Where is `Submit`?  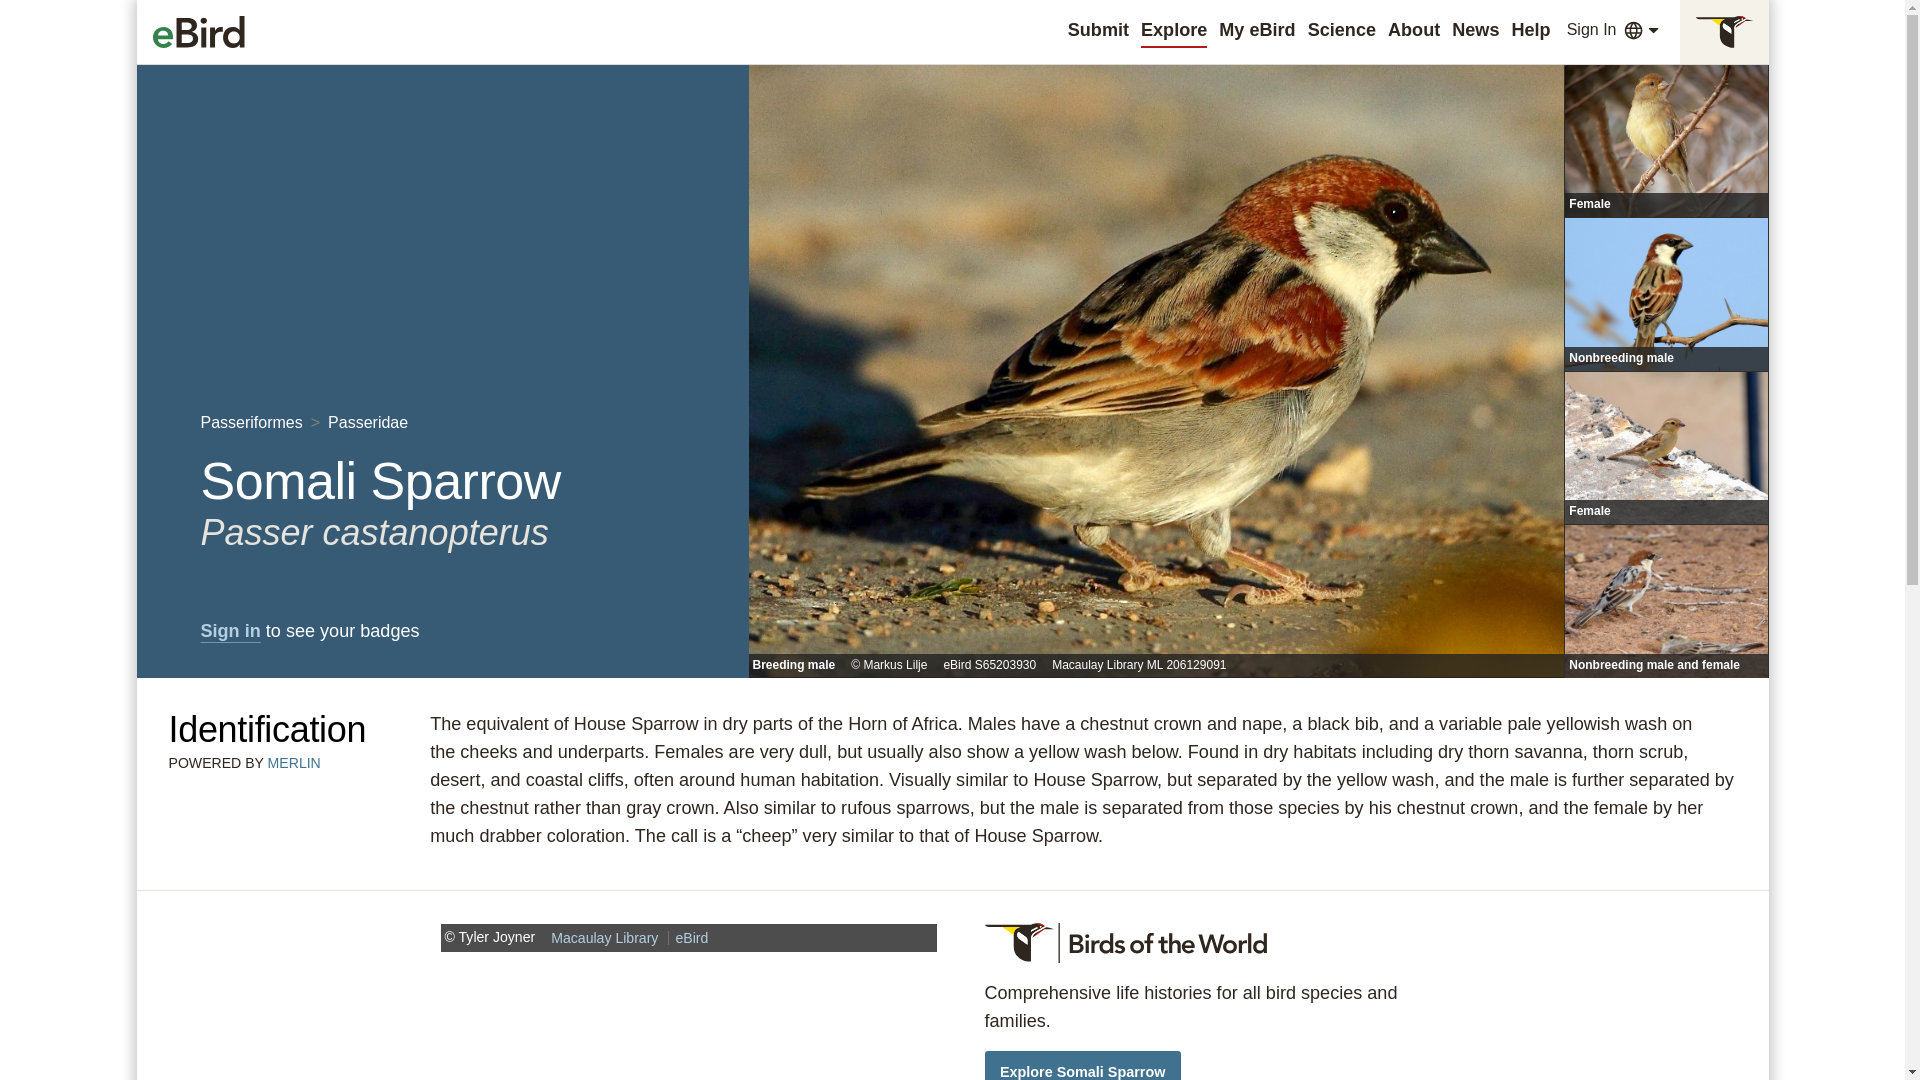 Submit is located at coordinates (1098, 30).